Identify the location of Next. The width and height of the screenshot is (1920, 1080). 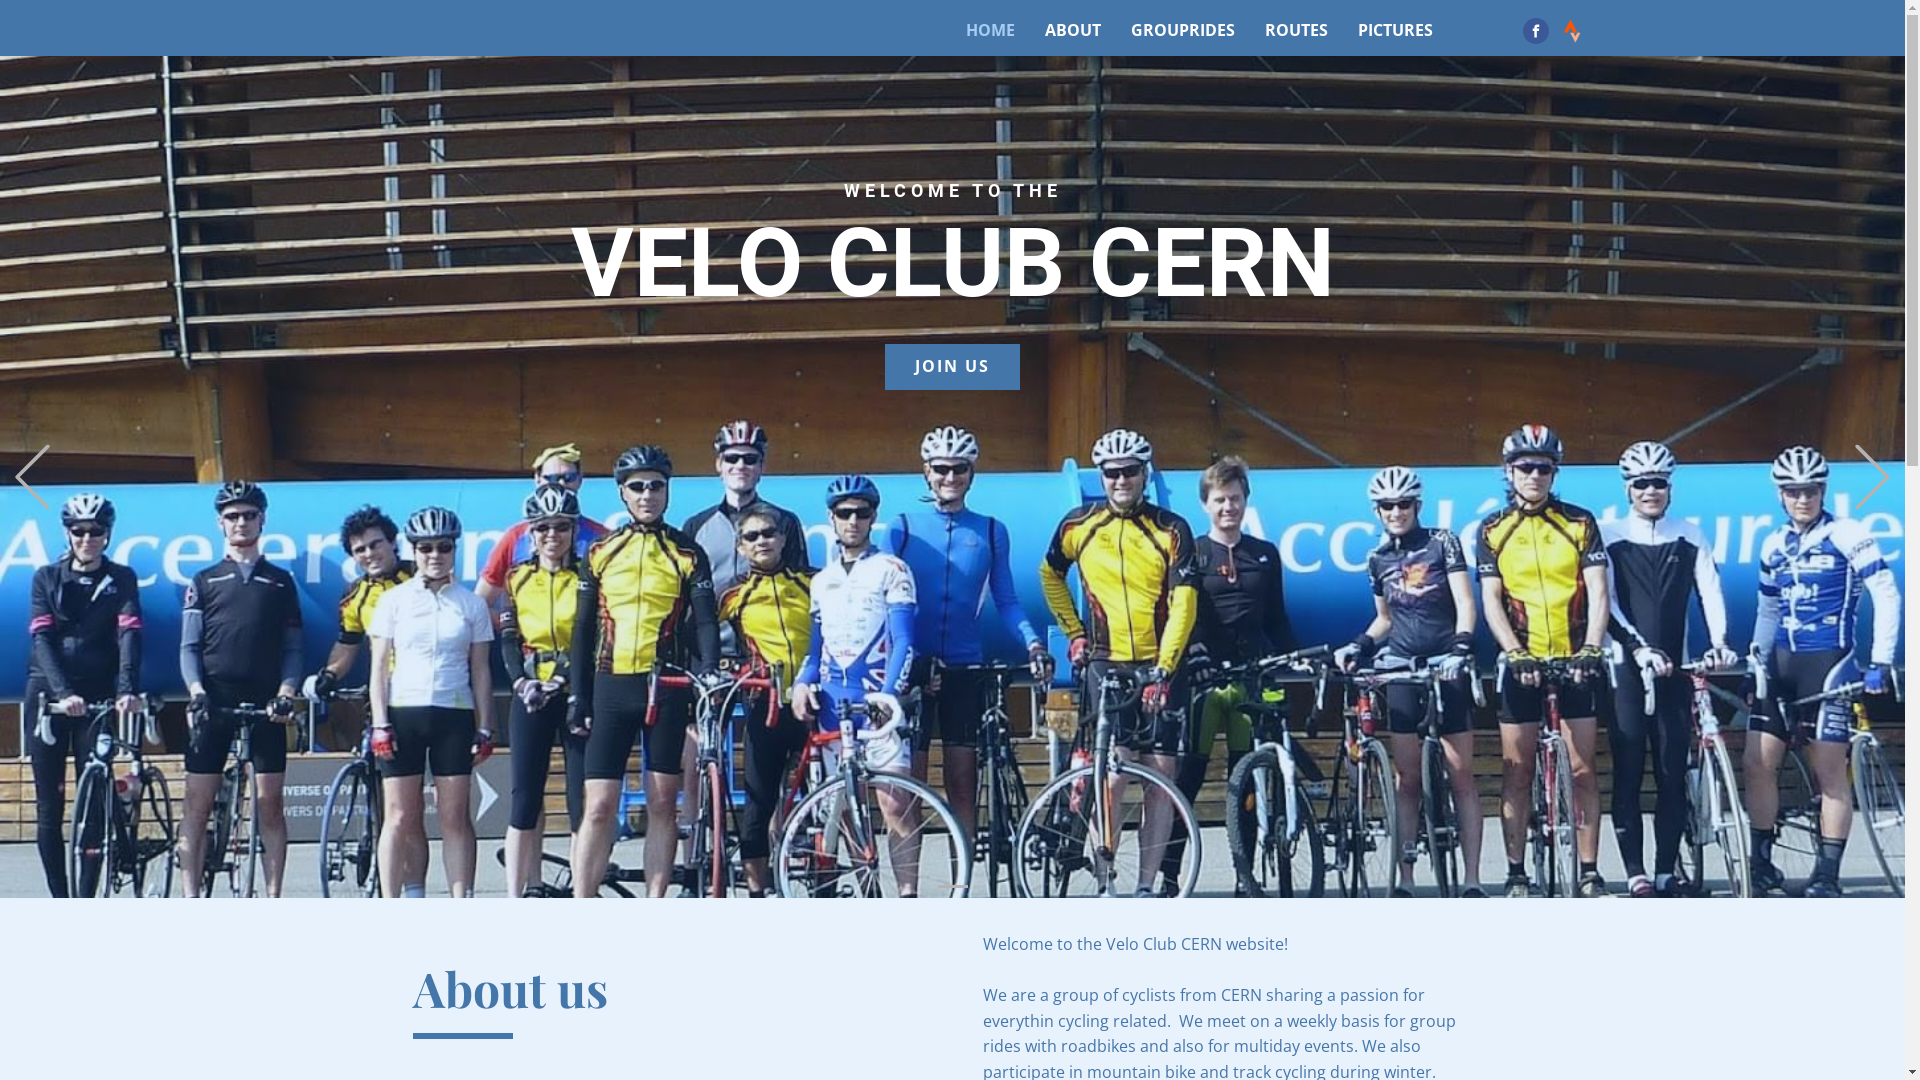
(1872, 476).